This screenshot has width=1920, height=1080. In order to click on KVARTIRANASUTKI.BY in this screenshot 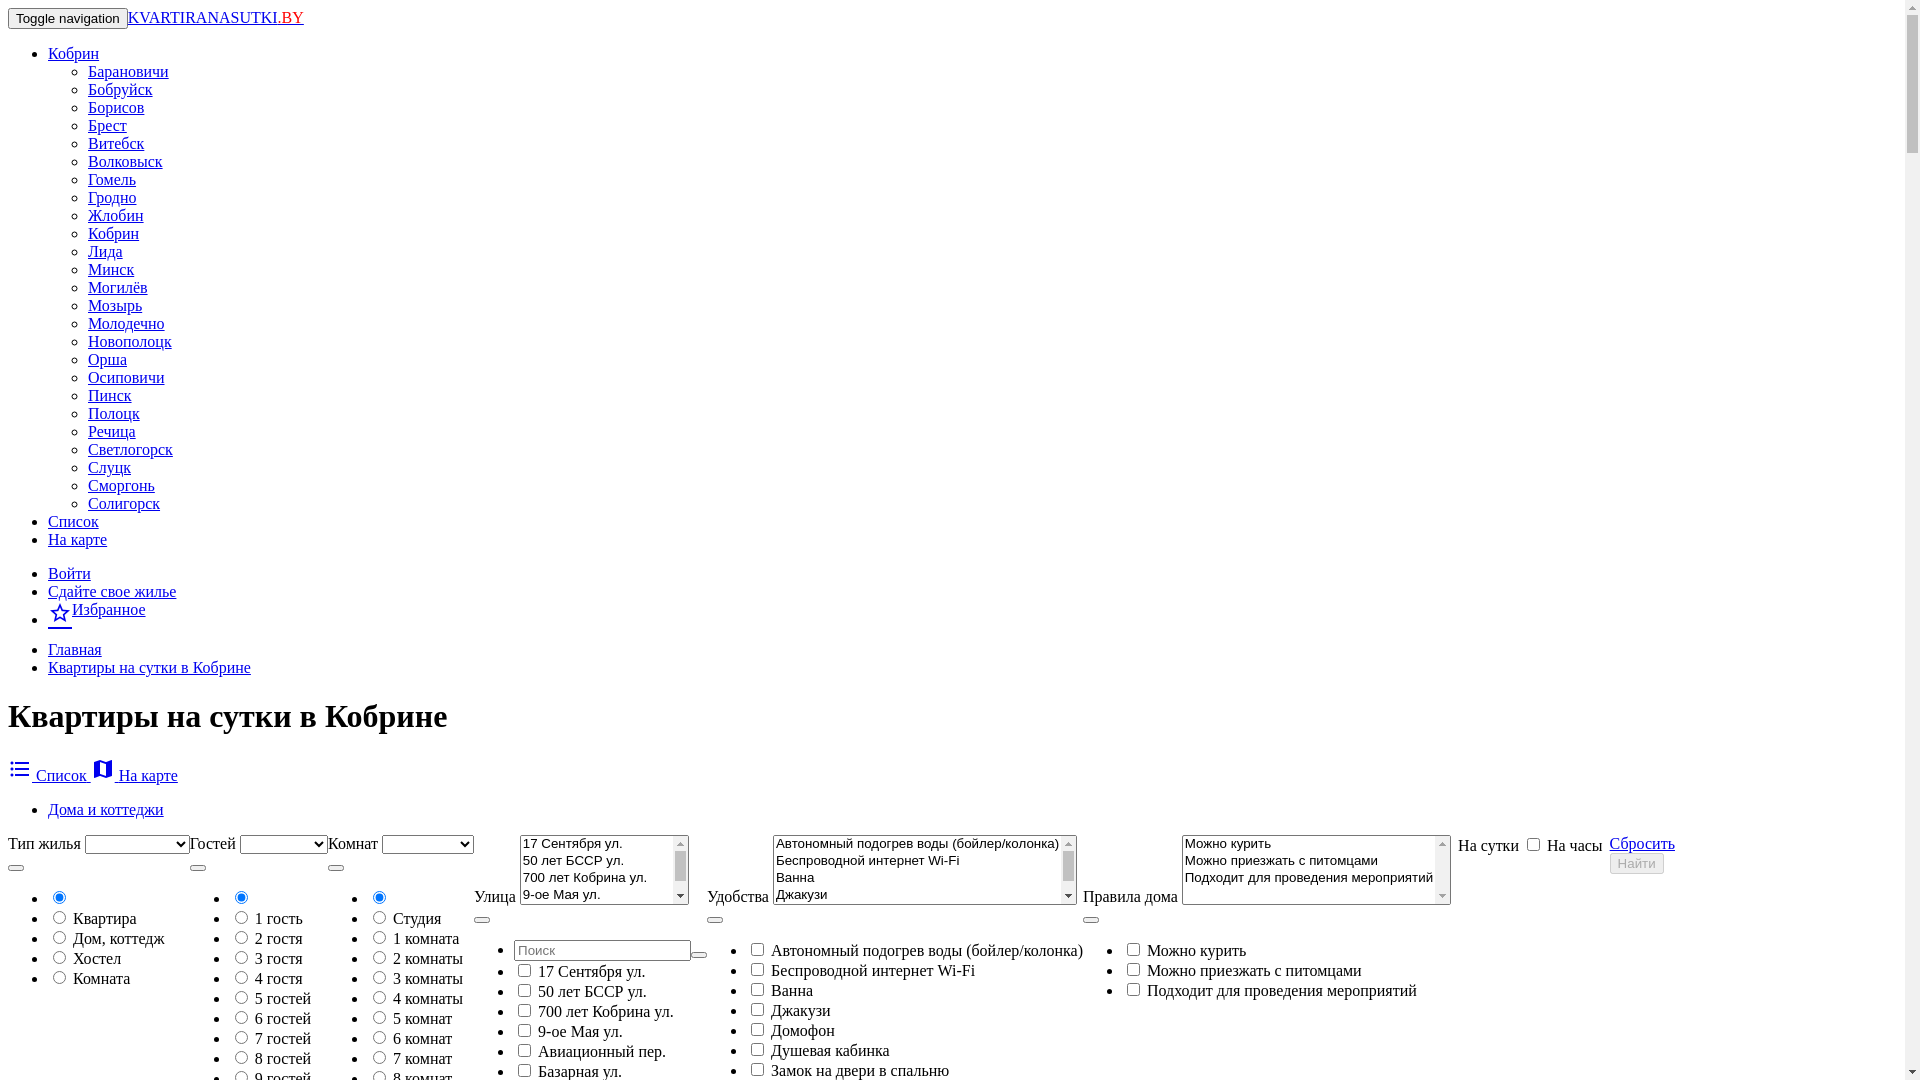, I will do `click(216, 18)`.